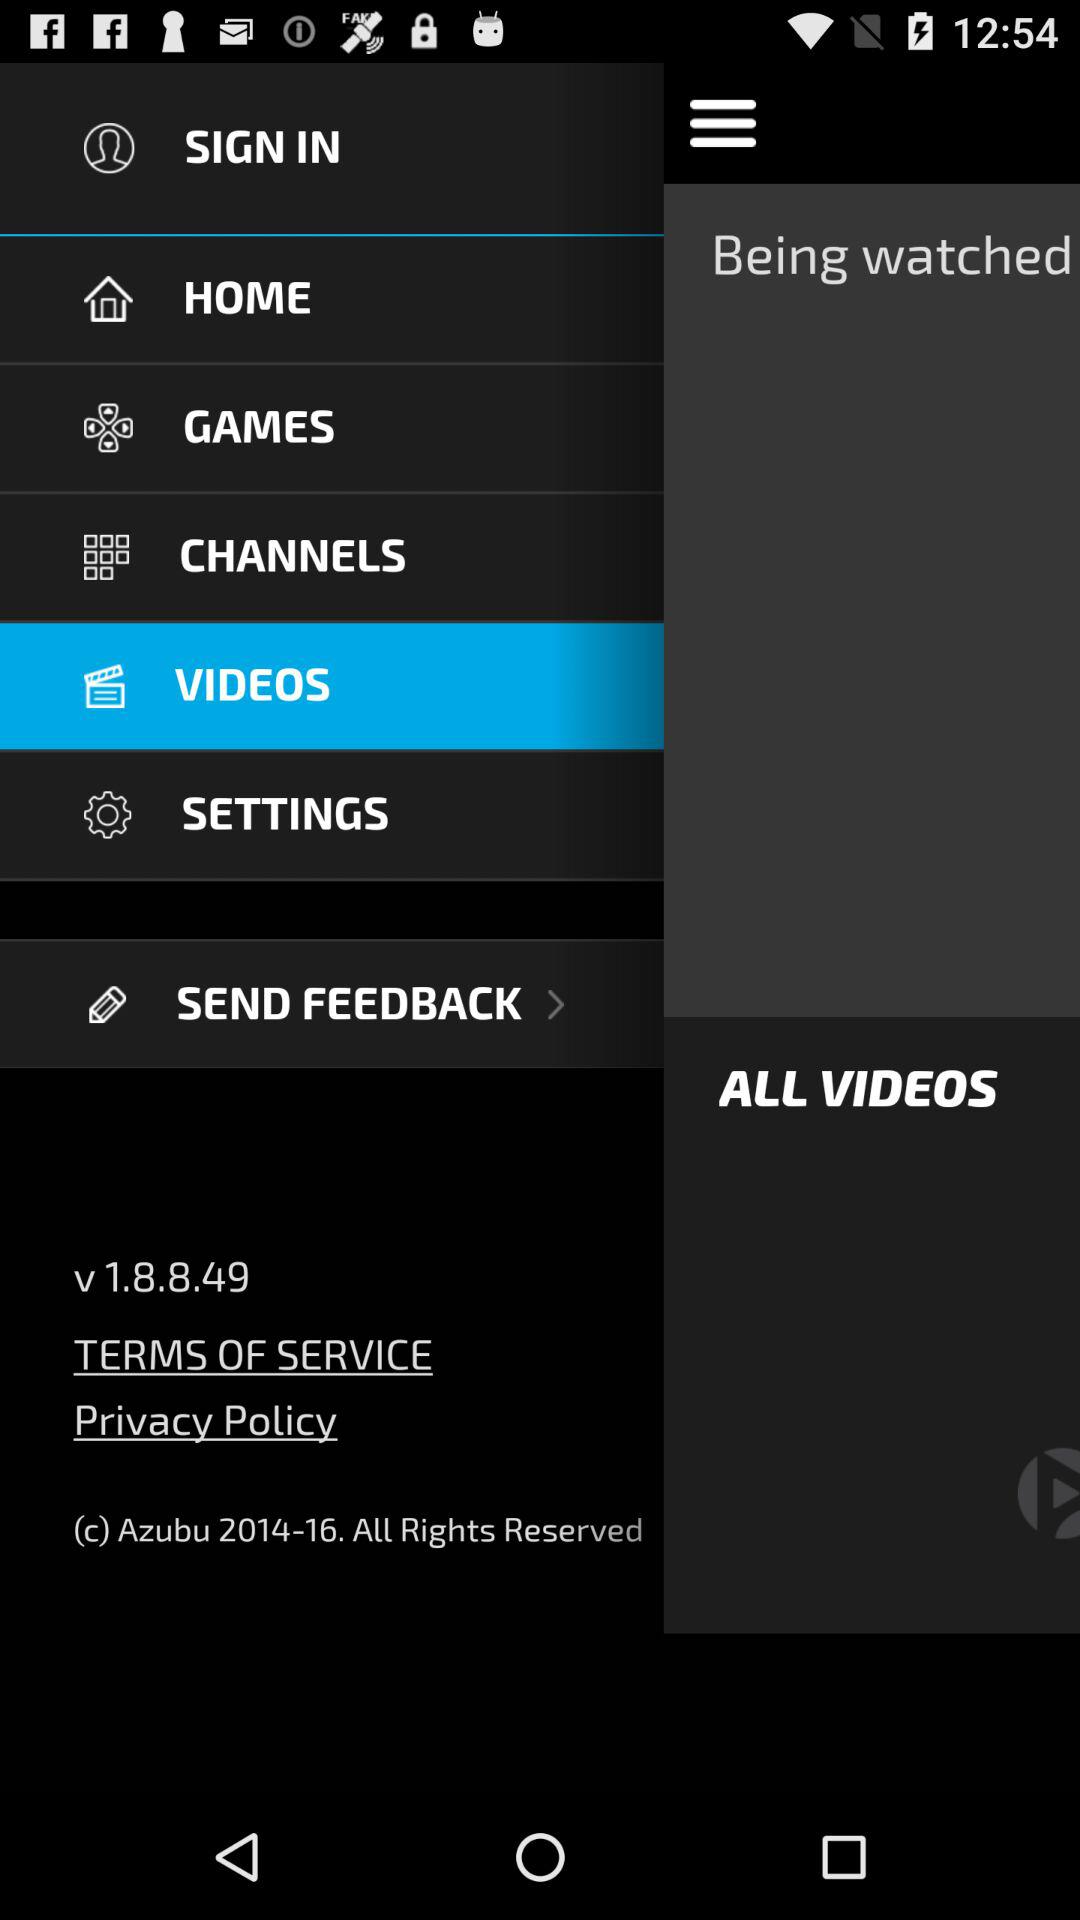 Image resolution: width=1080 pixels, height=1920 pixels. What do you see at coordinates (205, 1434) in the screenshot?
I see `swipe to privacy policy` at bounding box center [205, 1434].